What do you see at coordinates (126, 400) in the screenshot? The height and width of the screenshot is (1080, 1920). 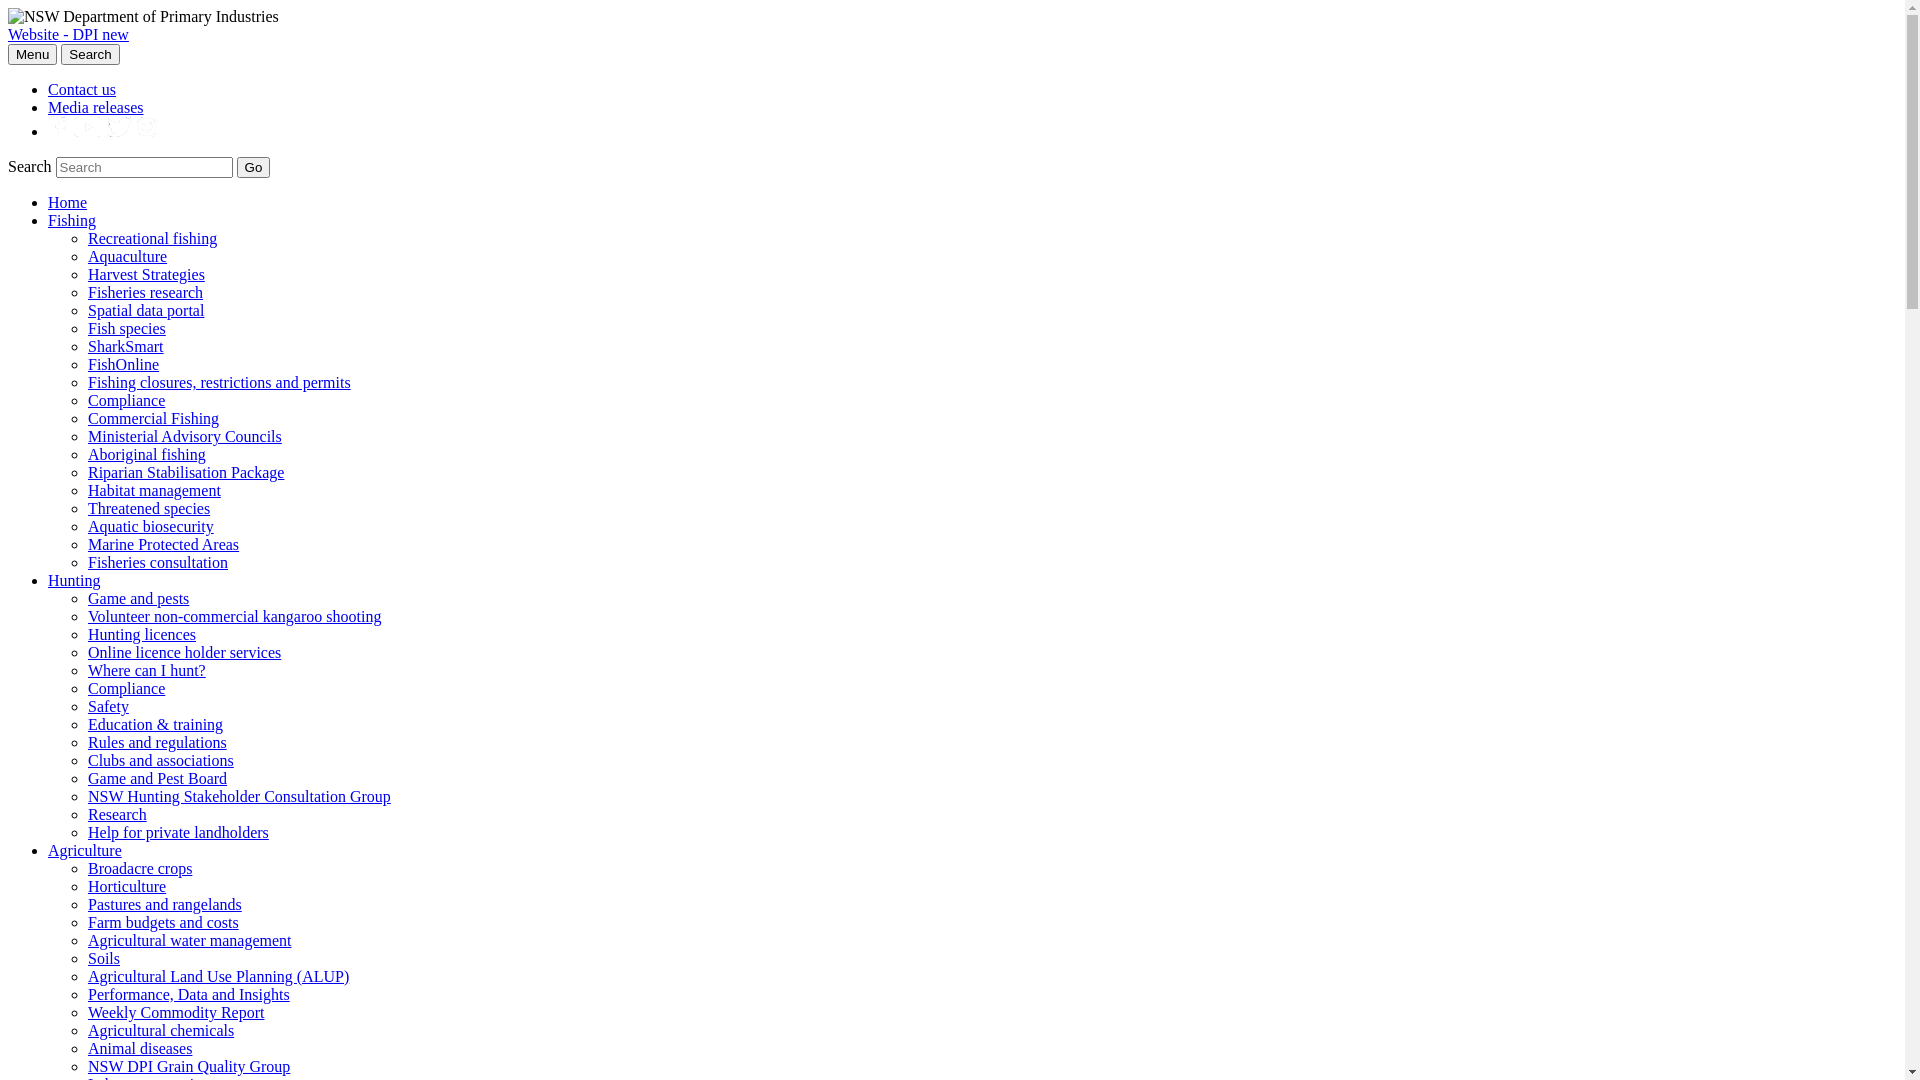 I see `Compliance` at bounding box center [126, 400].